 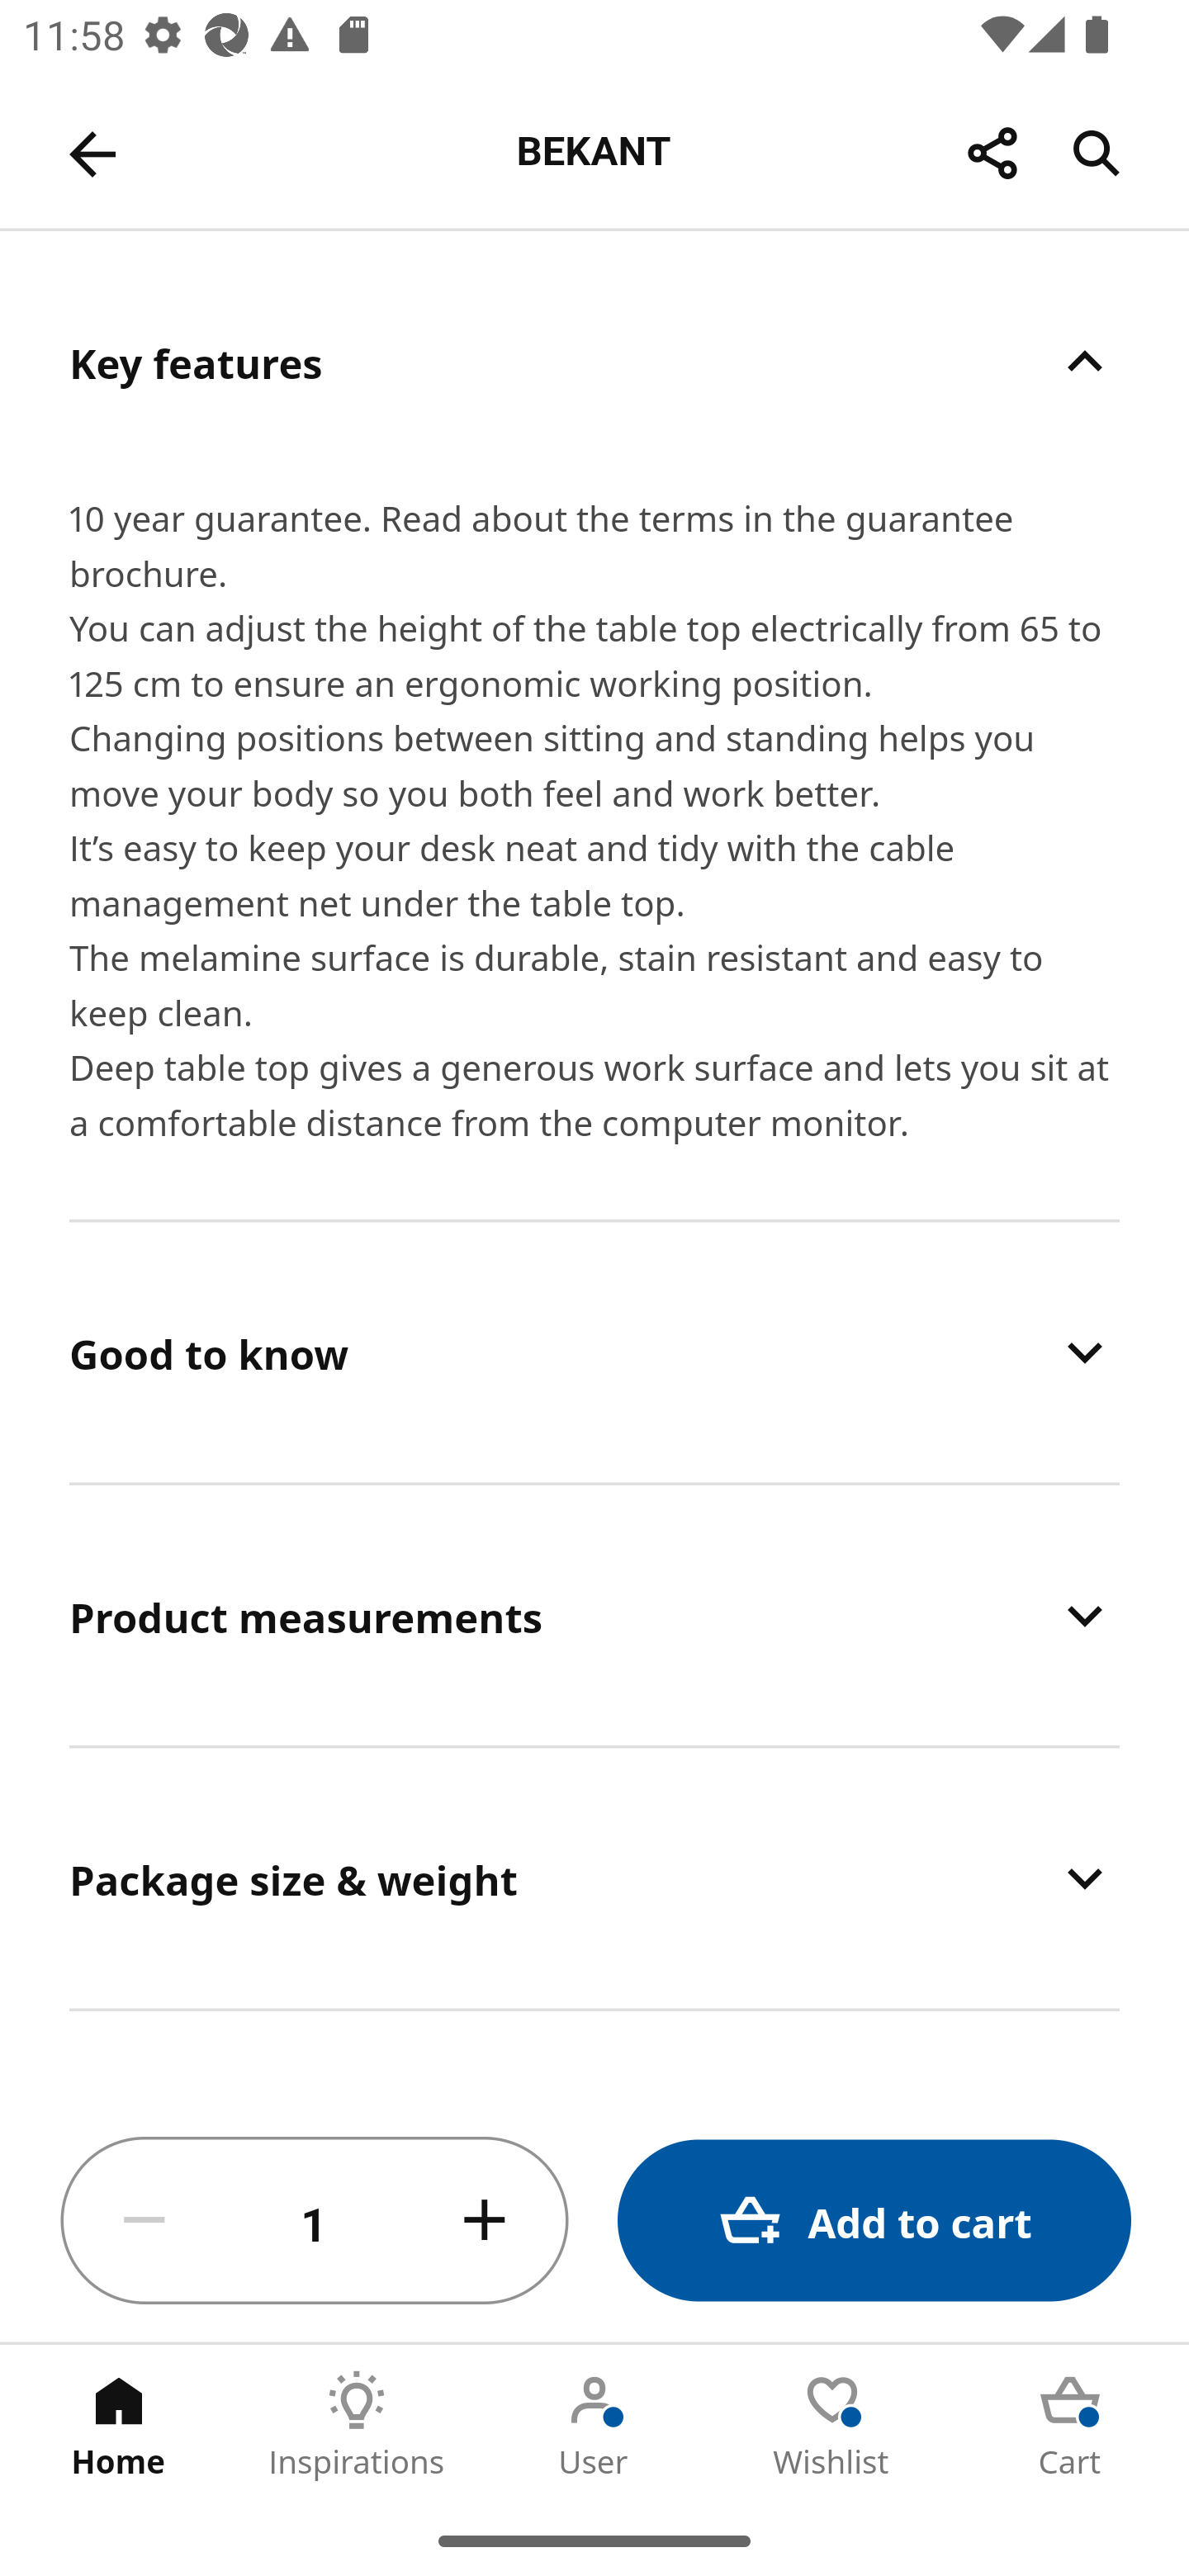 What do you see at coordinates (594, 1879) in the screenshot?
I see `Package size & weight` at bounding box center [594, 1879].